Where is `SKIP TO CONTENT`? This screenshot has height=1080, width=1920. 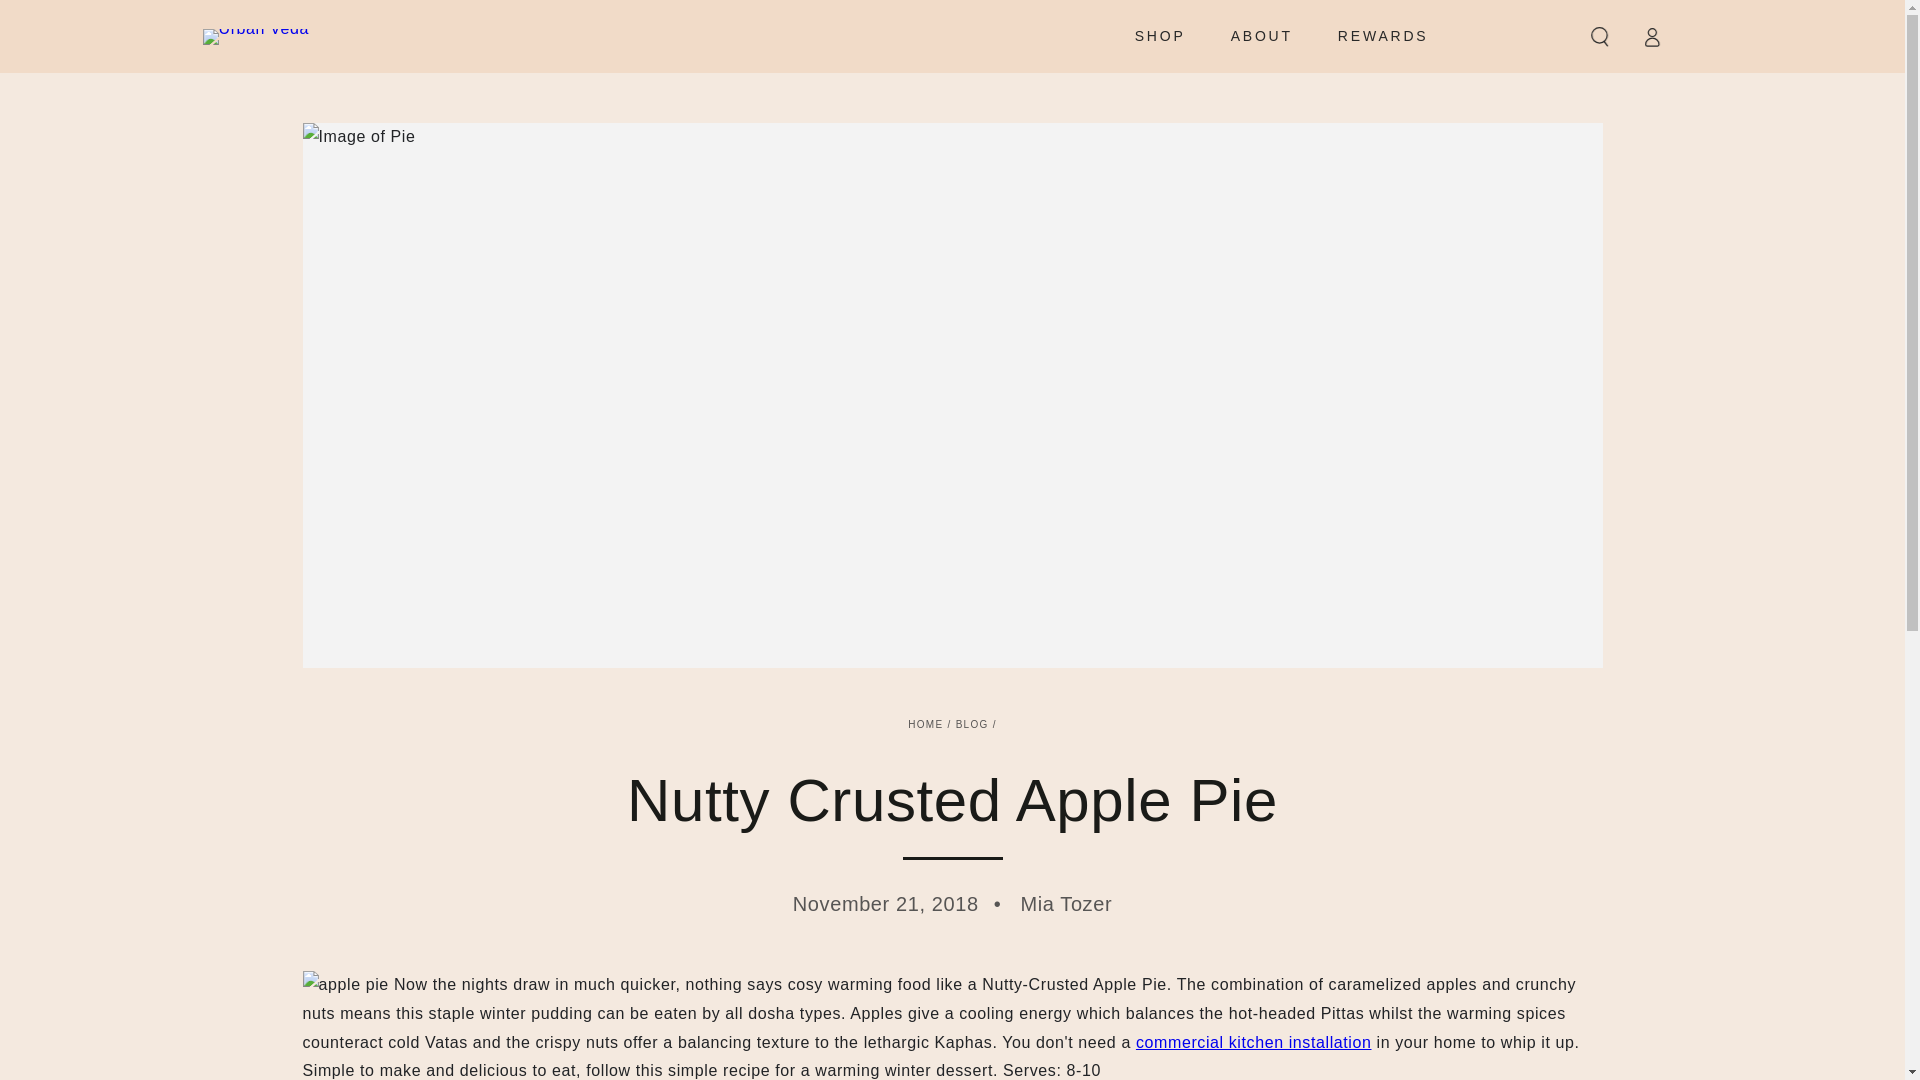 SKIP TO CONTENT is located at coordinates (89, 19).